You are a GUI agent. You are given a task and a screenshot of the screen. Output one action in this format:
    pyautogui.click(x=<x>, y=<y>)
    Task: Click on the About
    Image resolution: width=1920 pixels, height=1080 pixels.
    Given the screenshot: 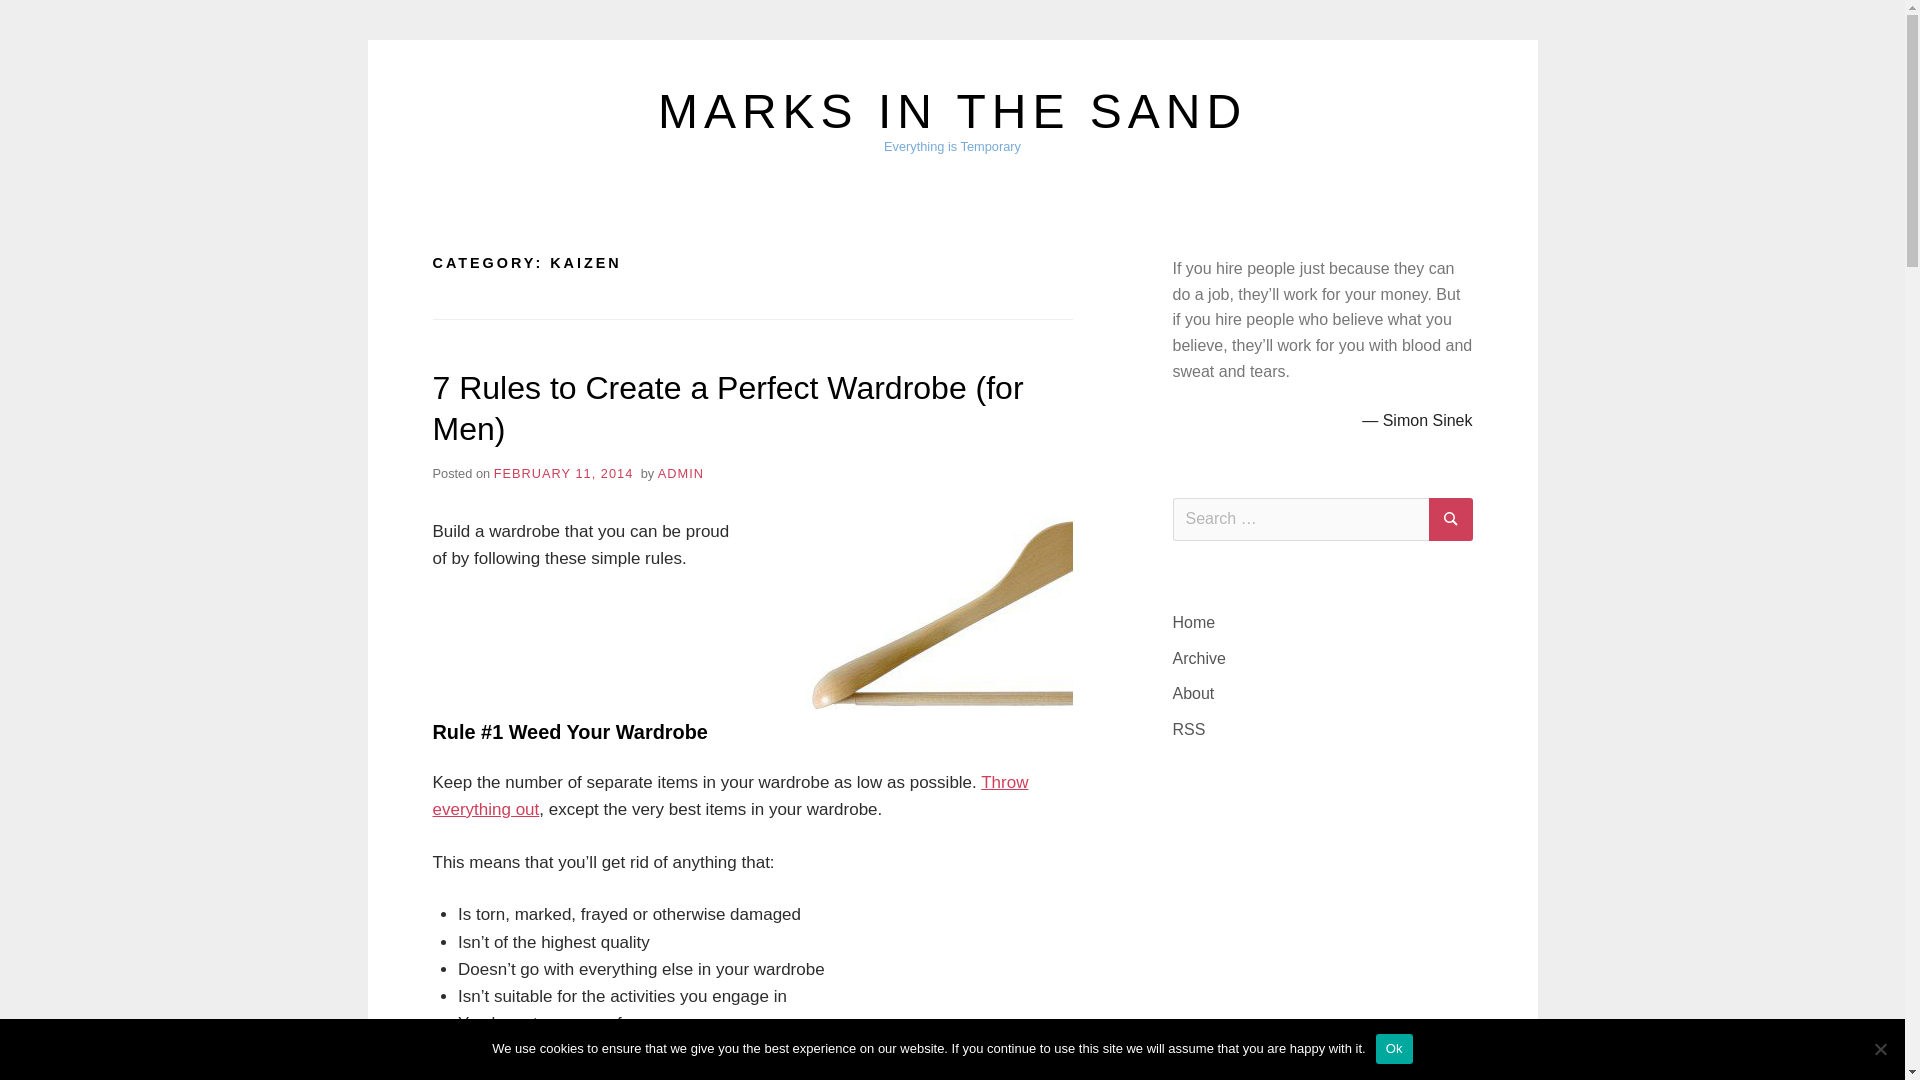 What is the action you would take?
    pyautogui.click(x=1192, y=693)
    